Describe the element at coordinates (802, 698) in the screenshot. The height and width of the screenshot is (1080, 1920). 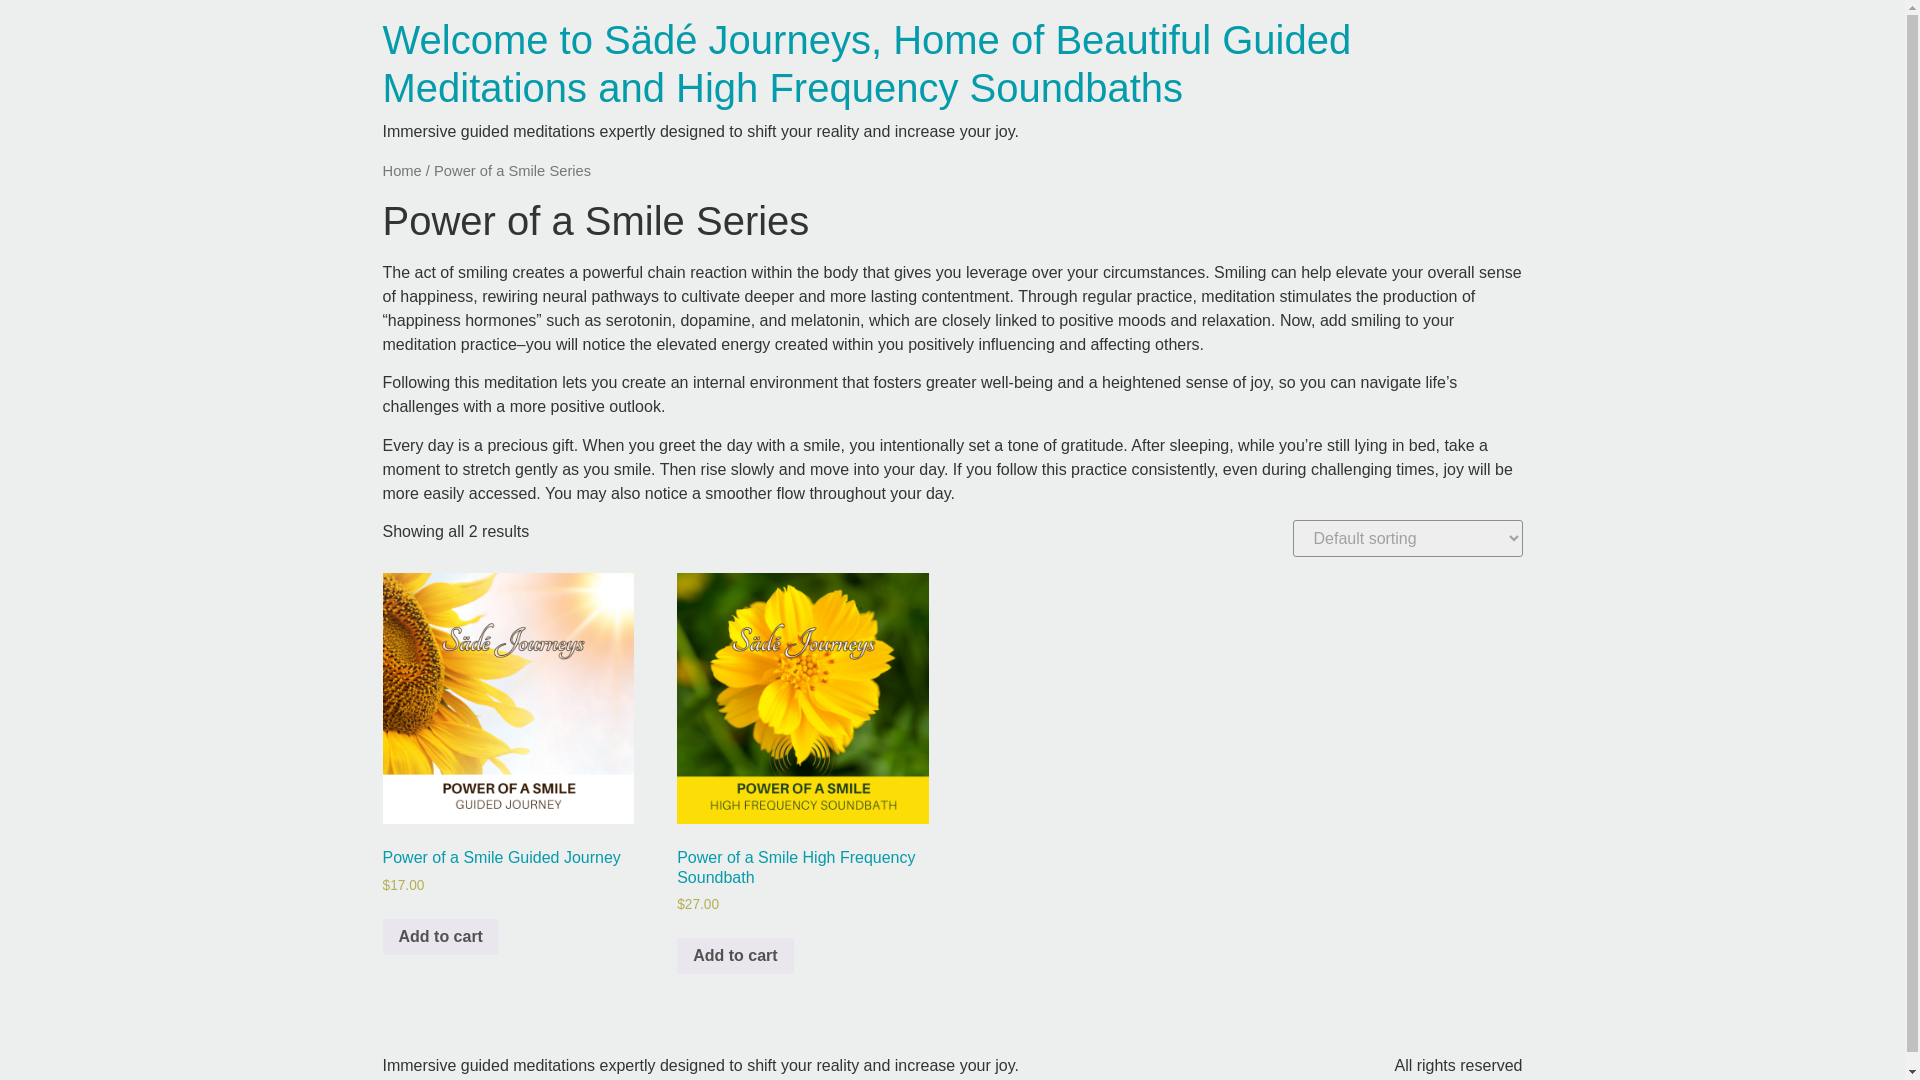
I see `Power of a Smile High Frequency Soundbath` at that location.